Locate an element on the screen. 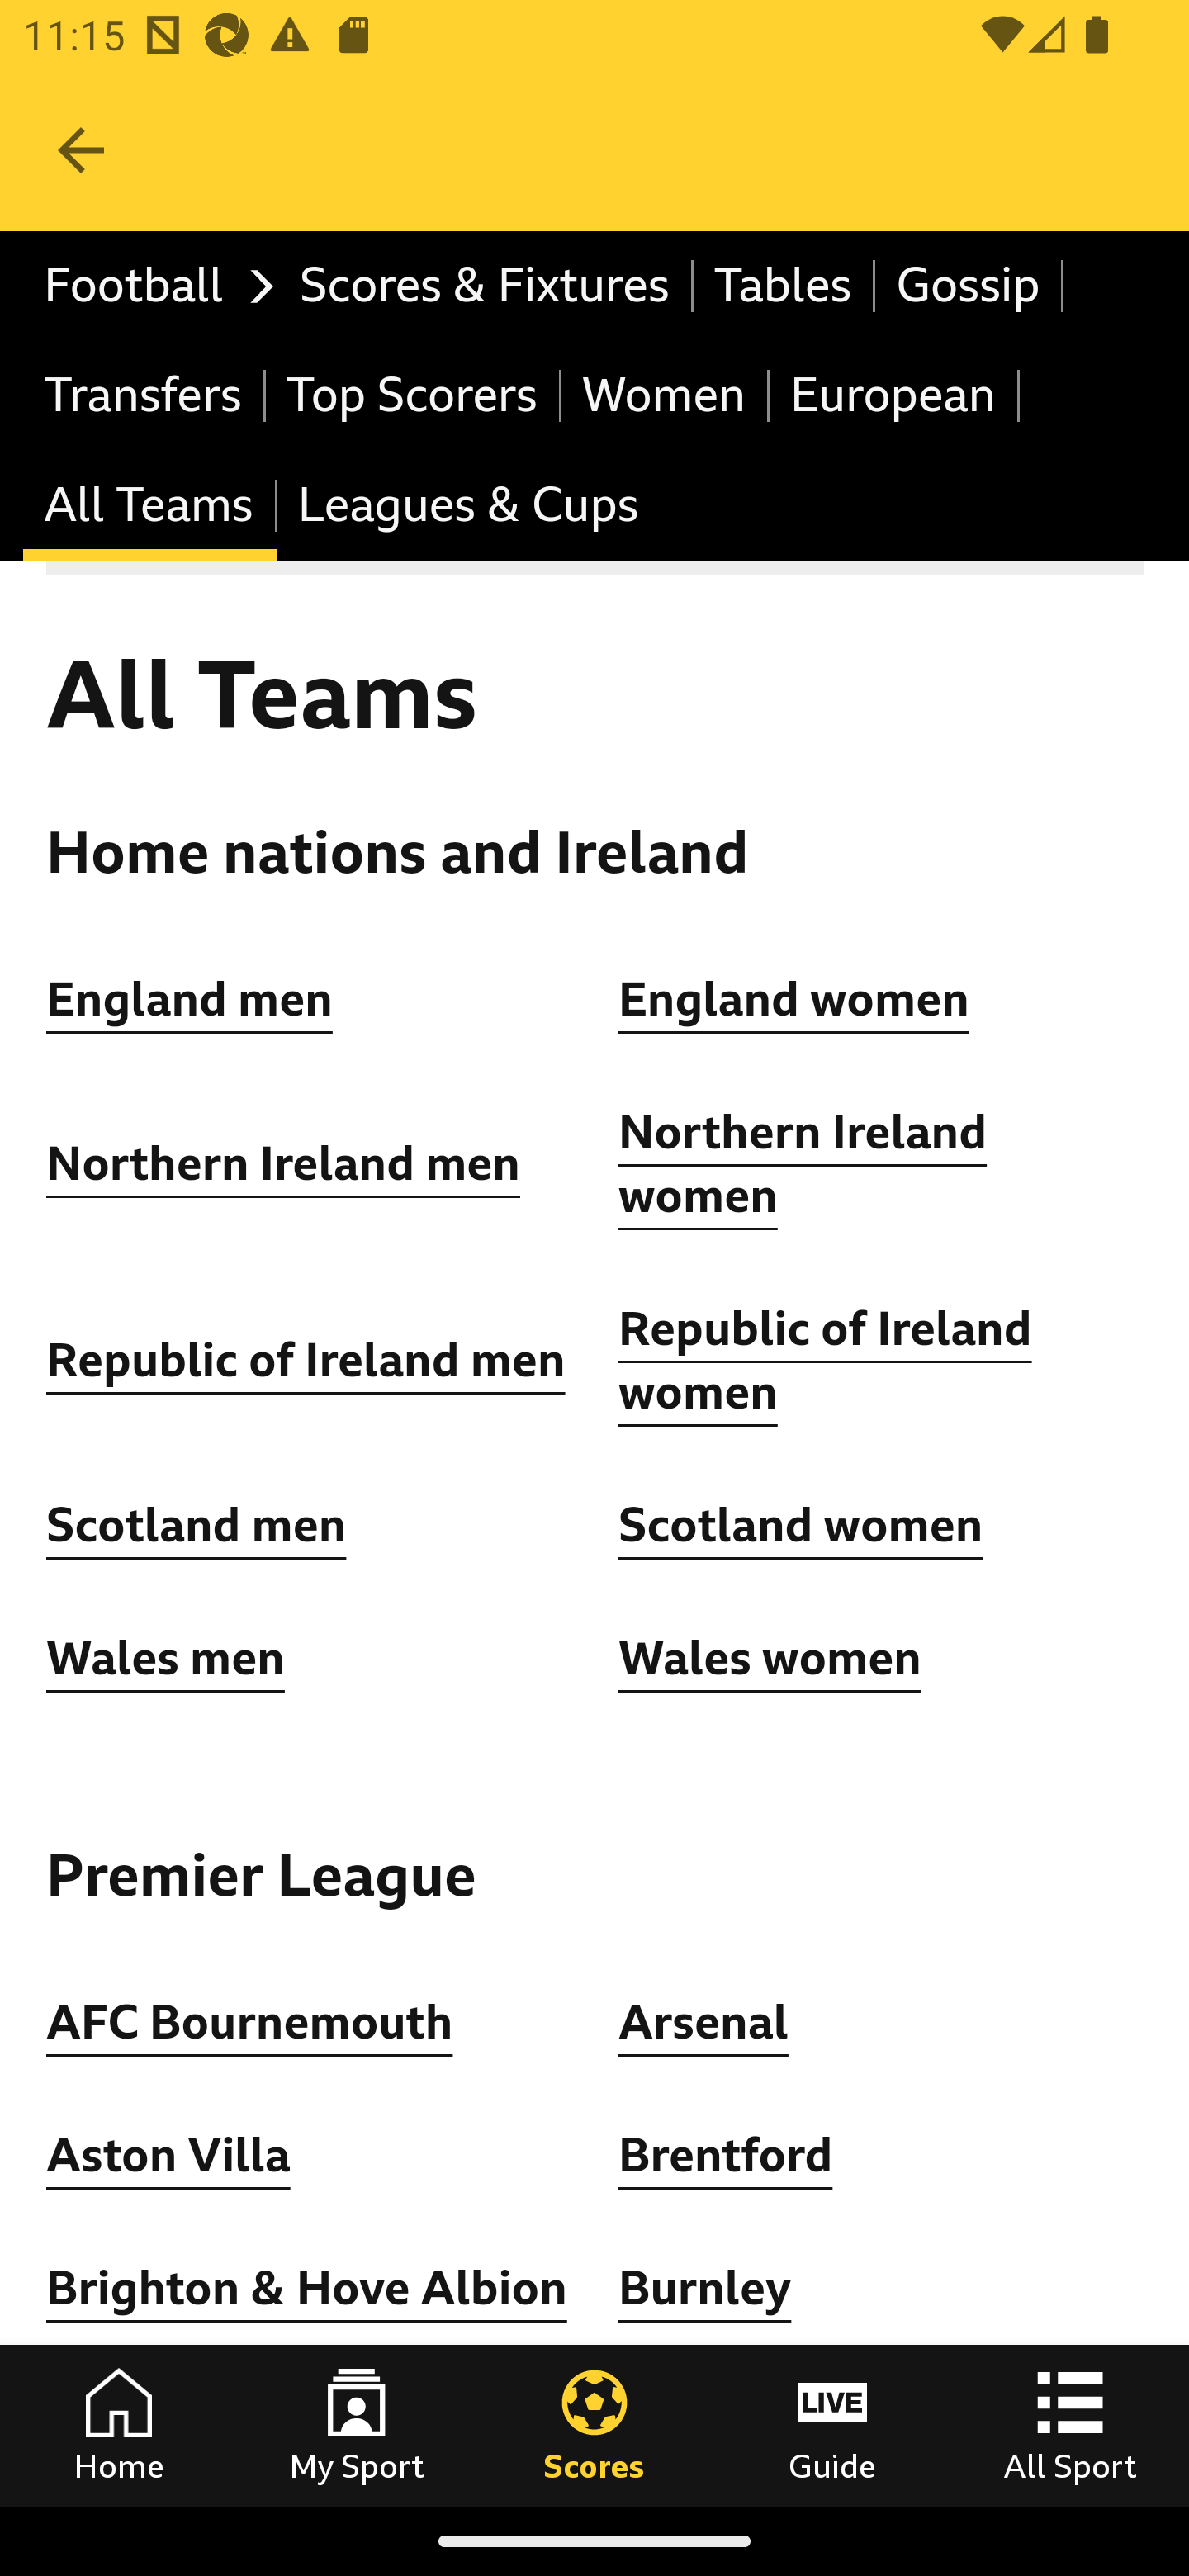  Northern Ireland women is located at coordinates (803, 1166).